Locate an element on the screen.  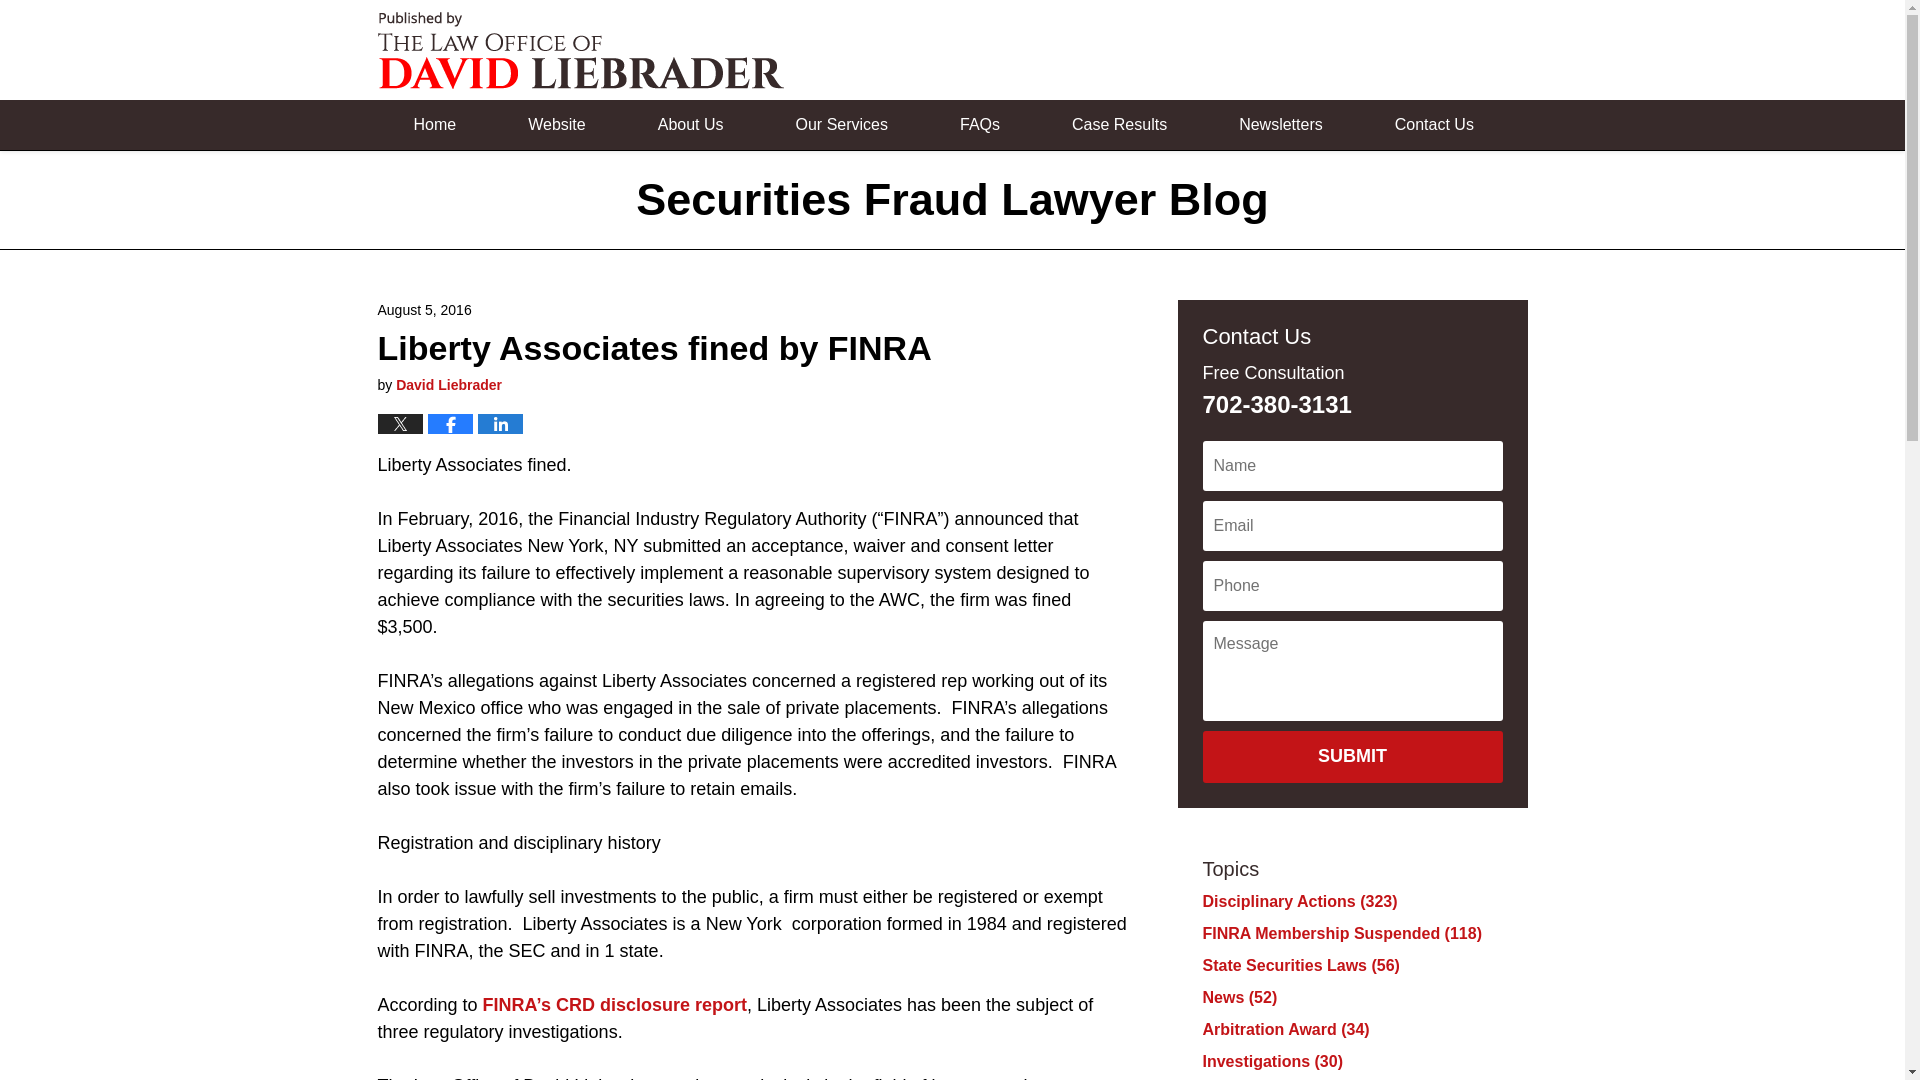
Published By The Law Office of David Liebrader is located at coordinates (1392, 50).